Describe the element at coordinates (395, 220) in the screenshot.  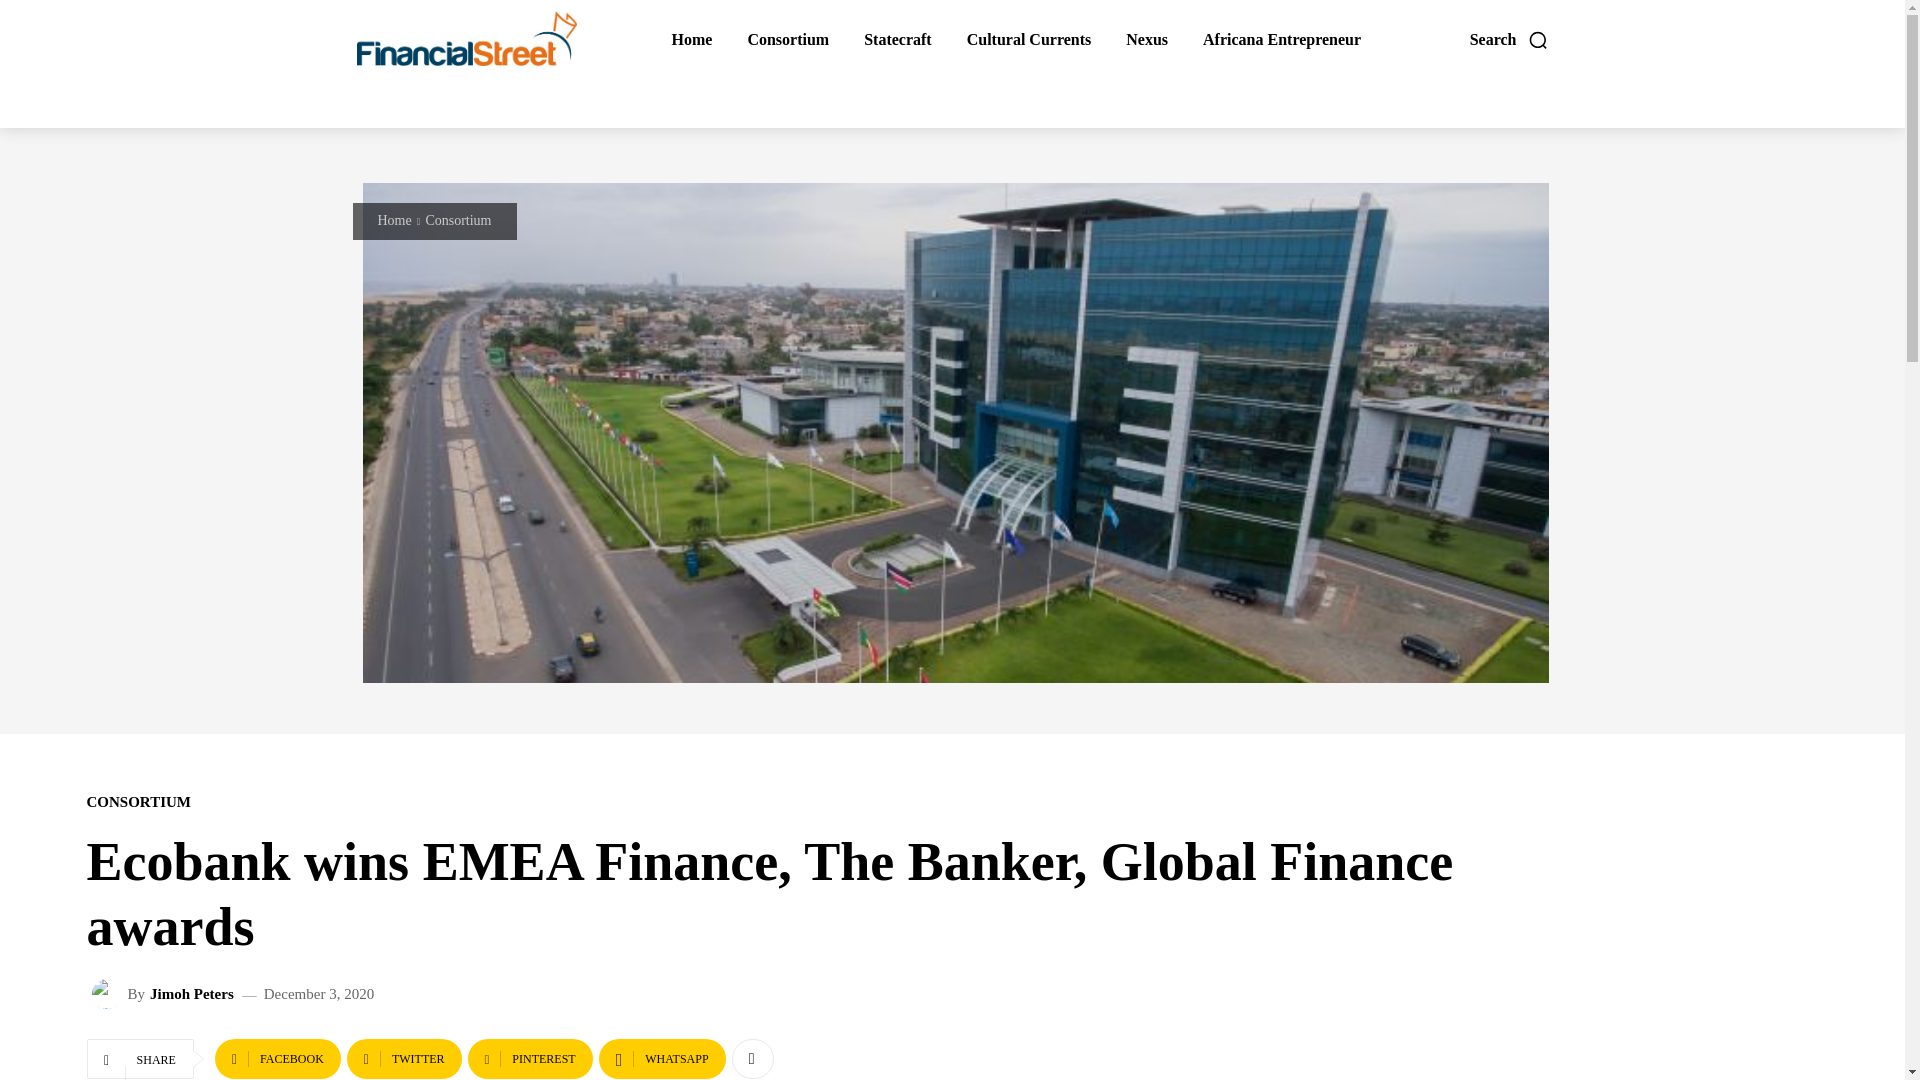
I see `Home` at that location.